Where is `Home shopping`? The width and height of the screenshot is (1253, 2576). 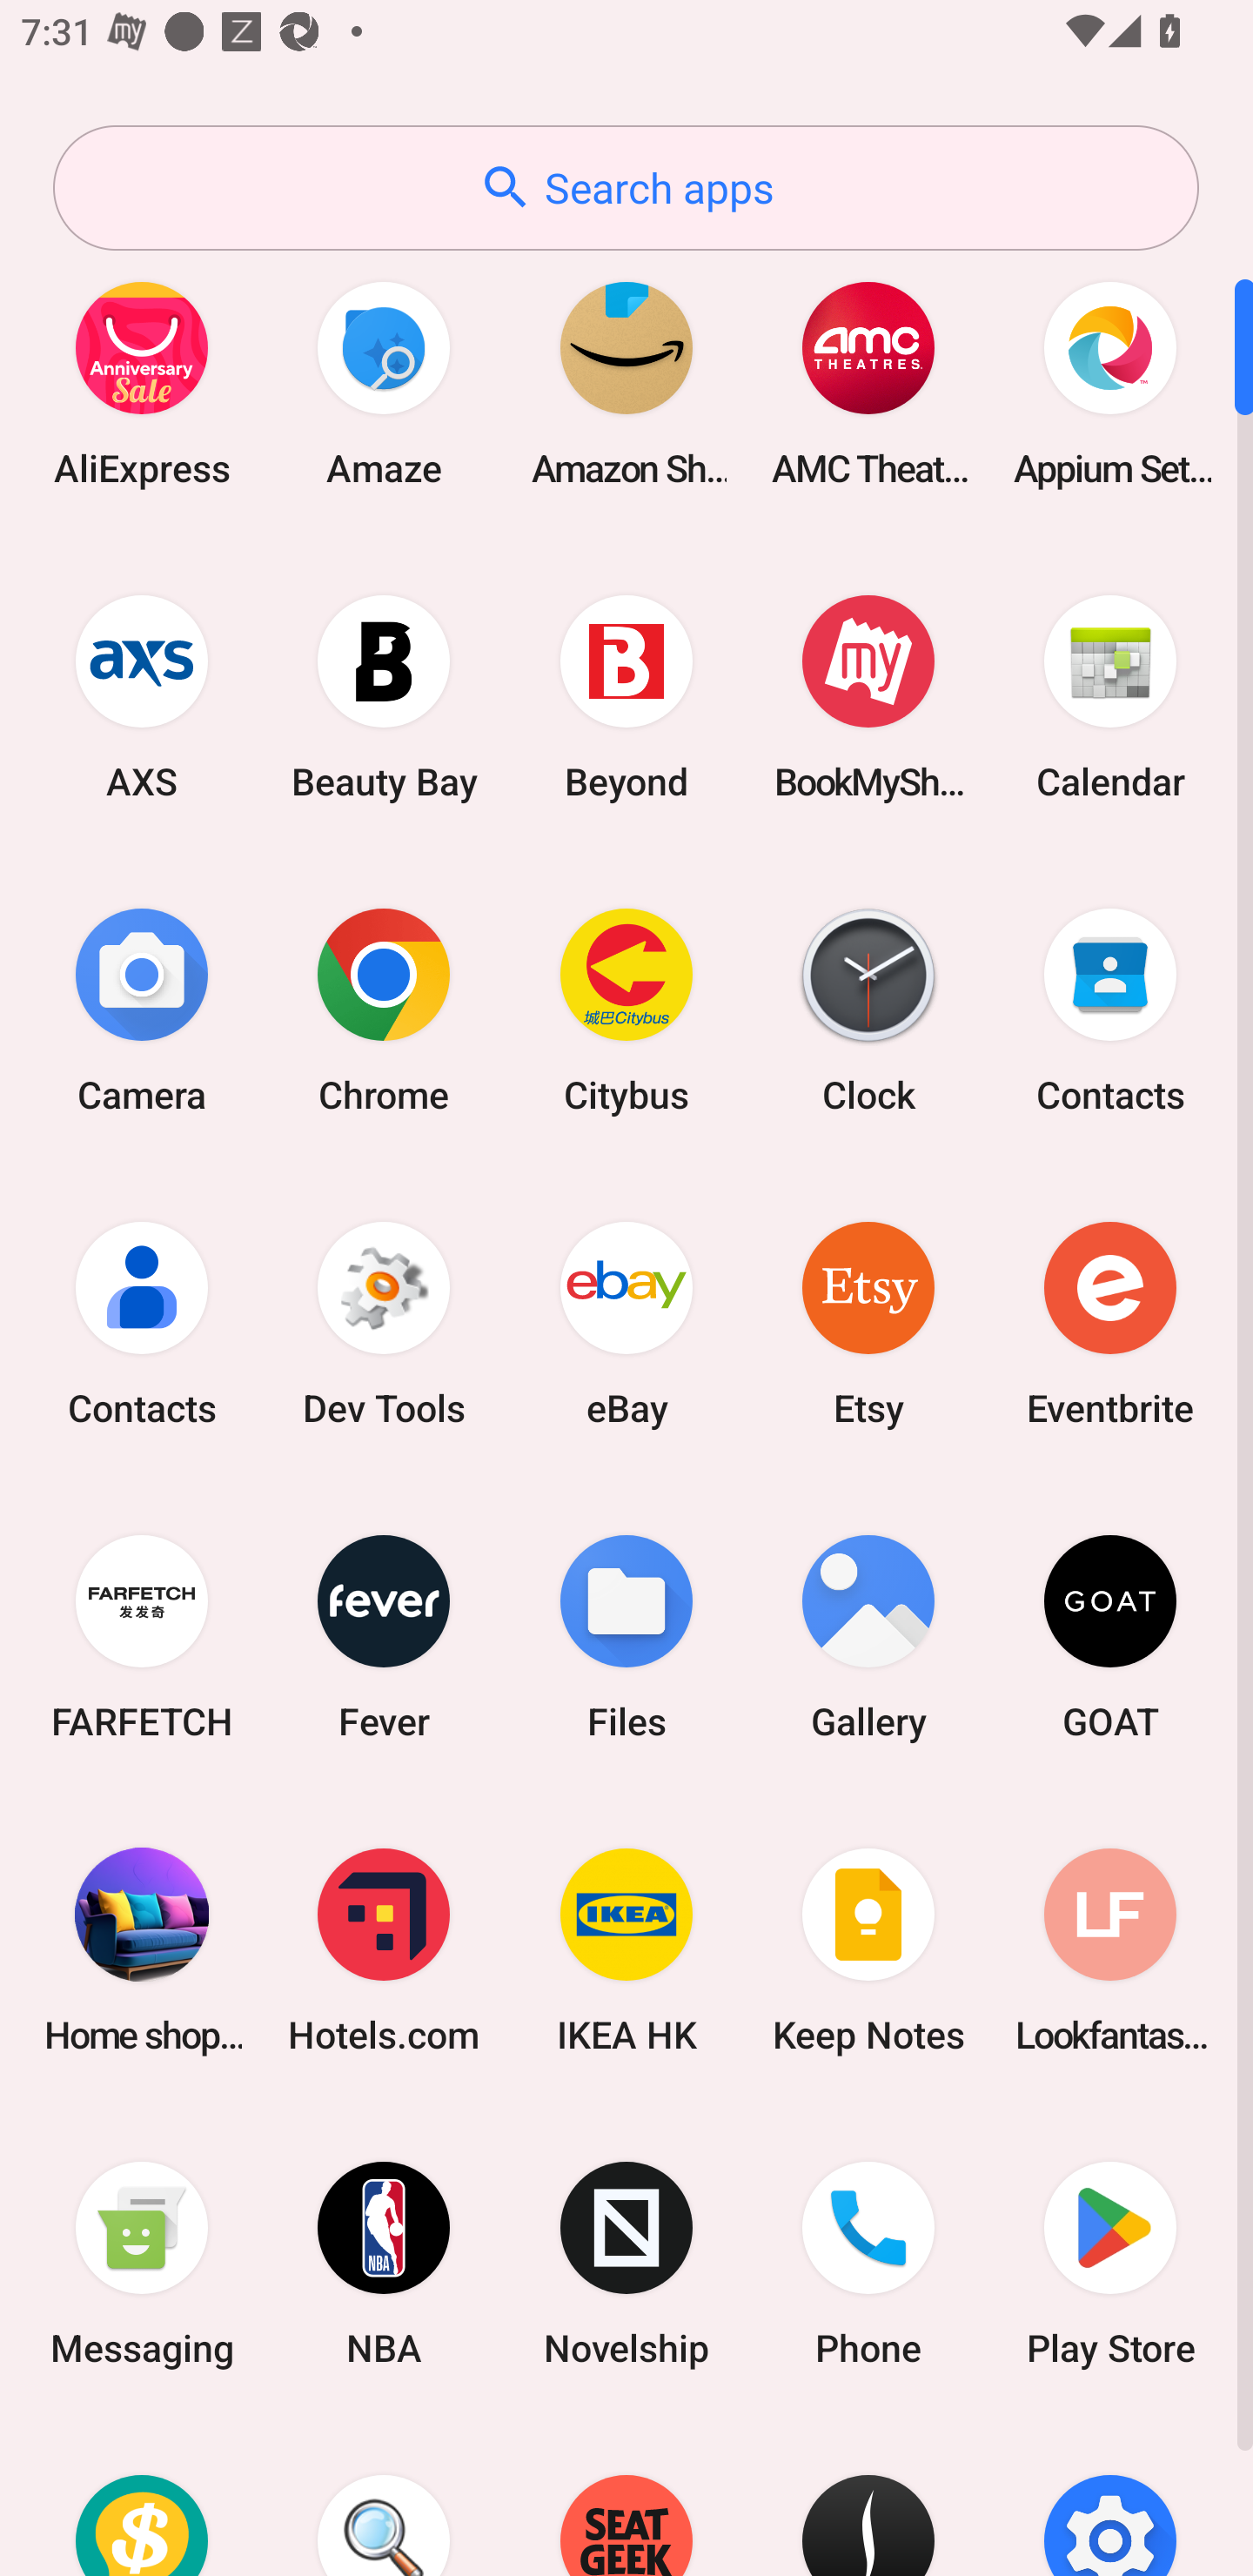 Home shopping is located at coordinates (142, 1949).